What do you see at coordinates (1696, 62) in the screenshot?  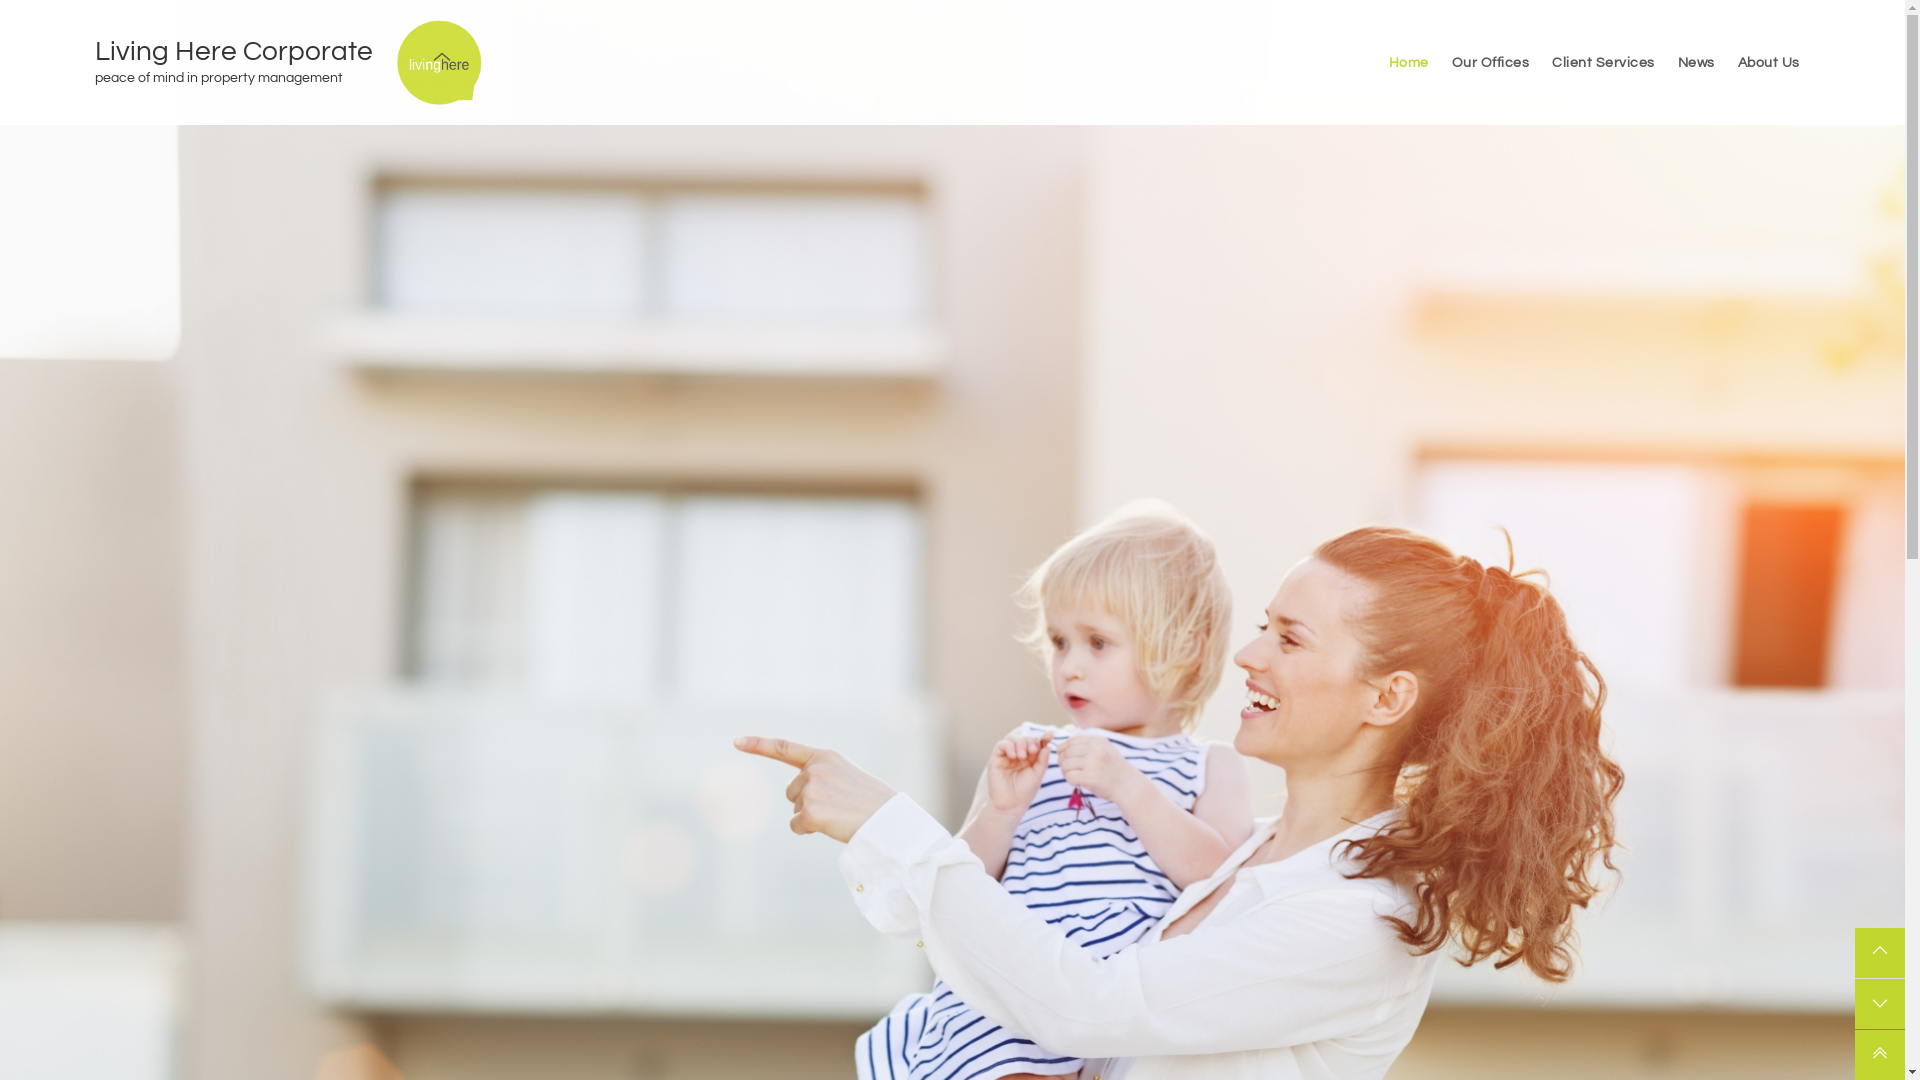 I see `News` at bounding box center [1696, 62].